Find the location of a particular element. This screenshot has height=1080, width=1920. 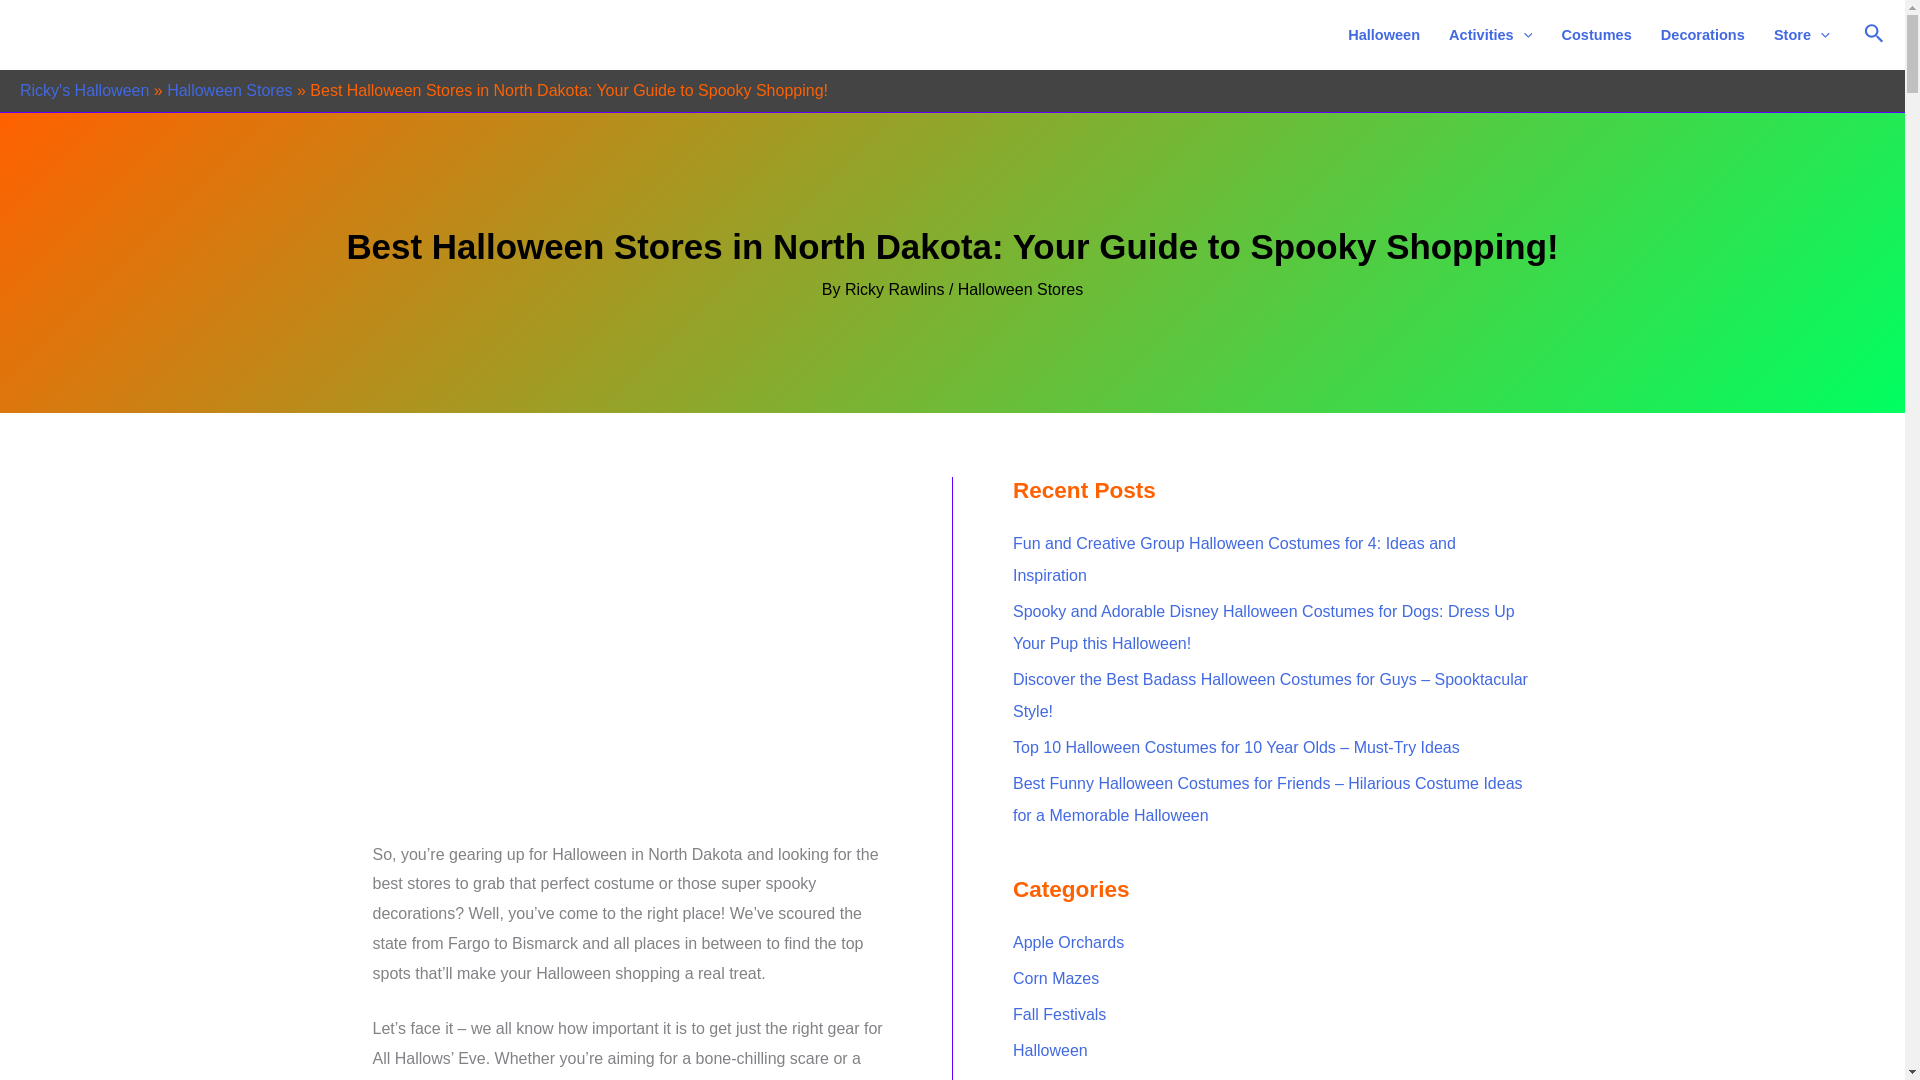

Halloween Stores is located at coordinates (229, 90).